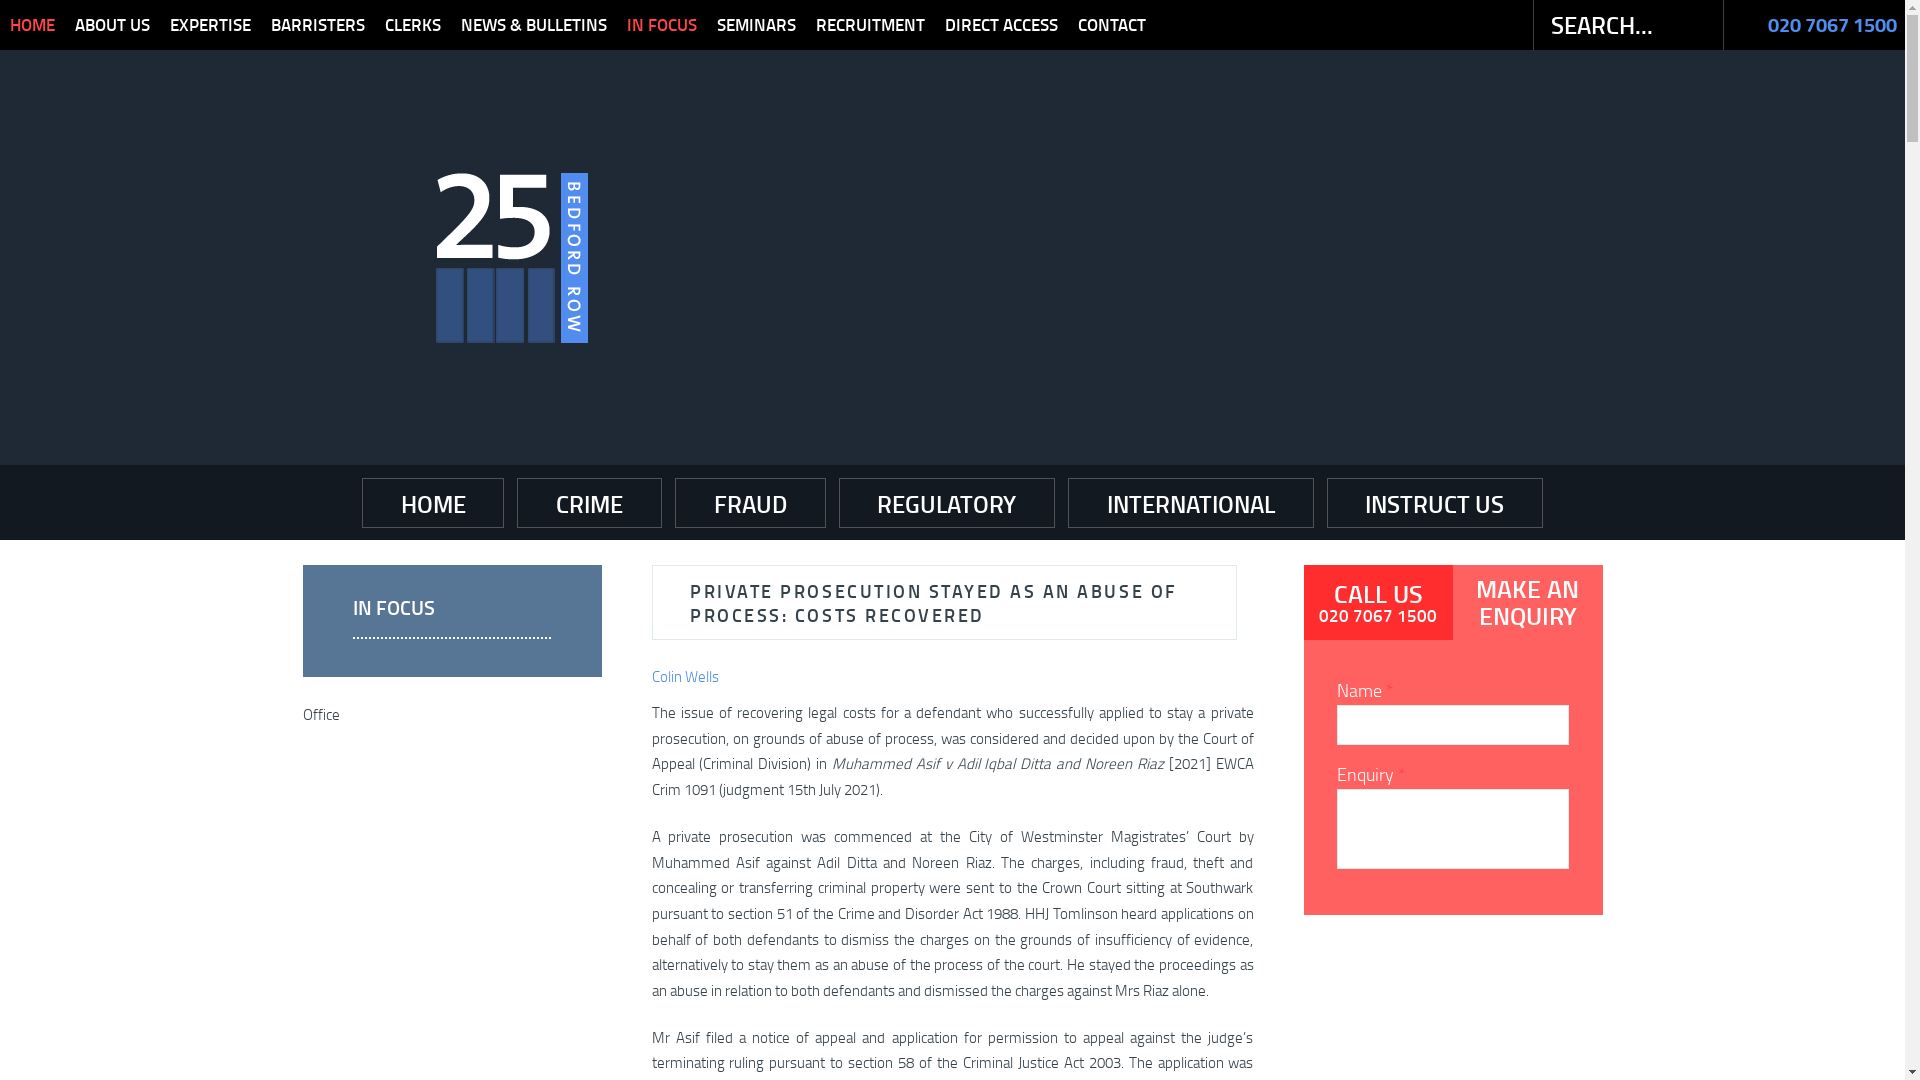  I want to click on DIRECT ACCESS, so click(1002, 25).